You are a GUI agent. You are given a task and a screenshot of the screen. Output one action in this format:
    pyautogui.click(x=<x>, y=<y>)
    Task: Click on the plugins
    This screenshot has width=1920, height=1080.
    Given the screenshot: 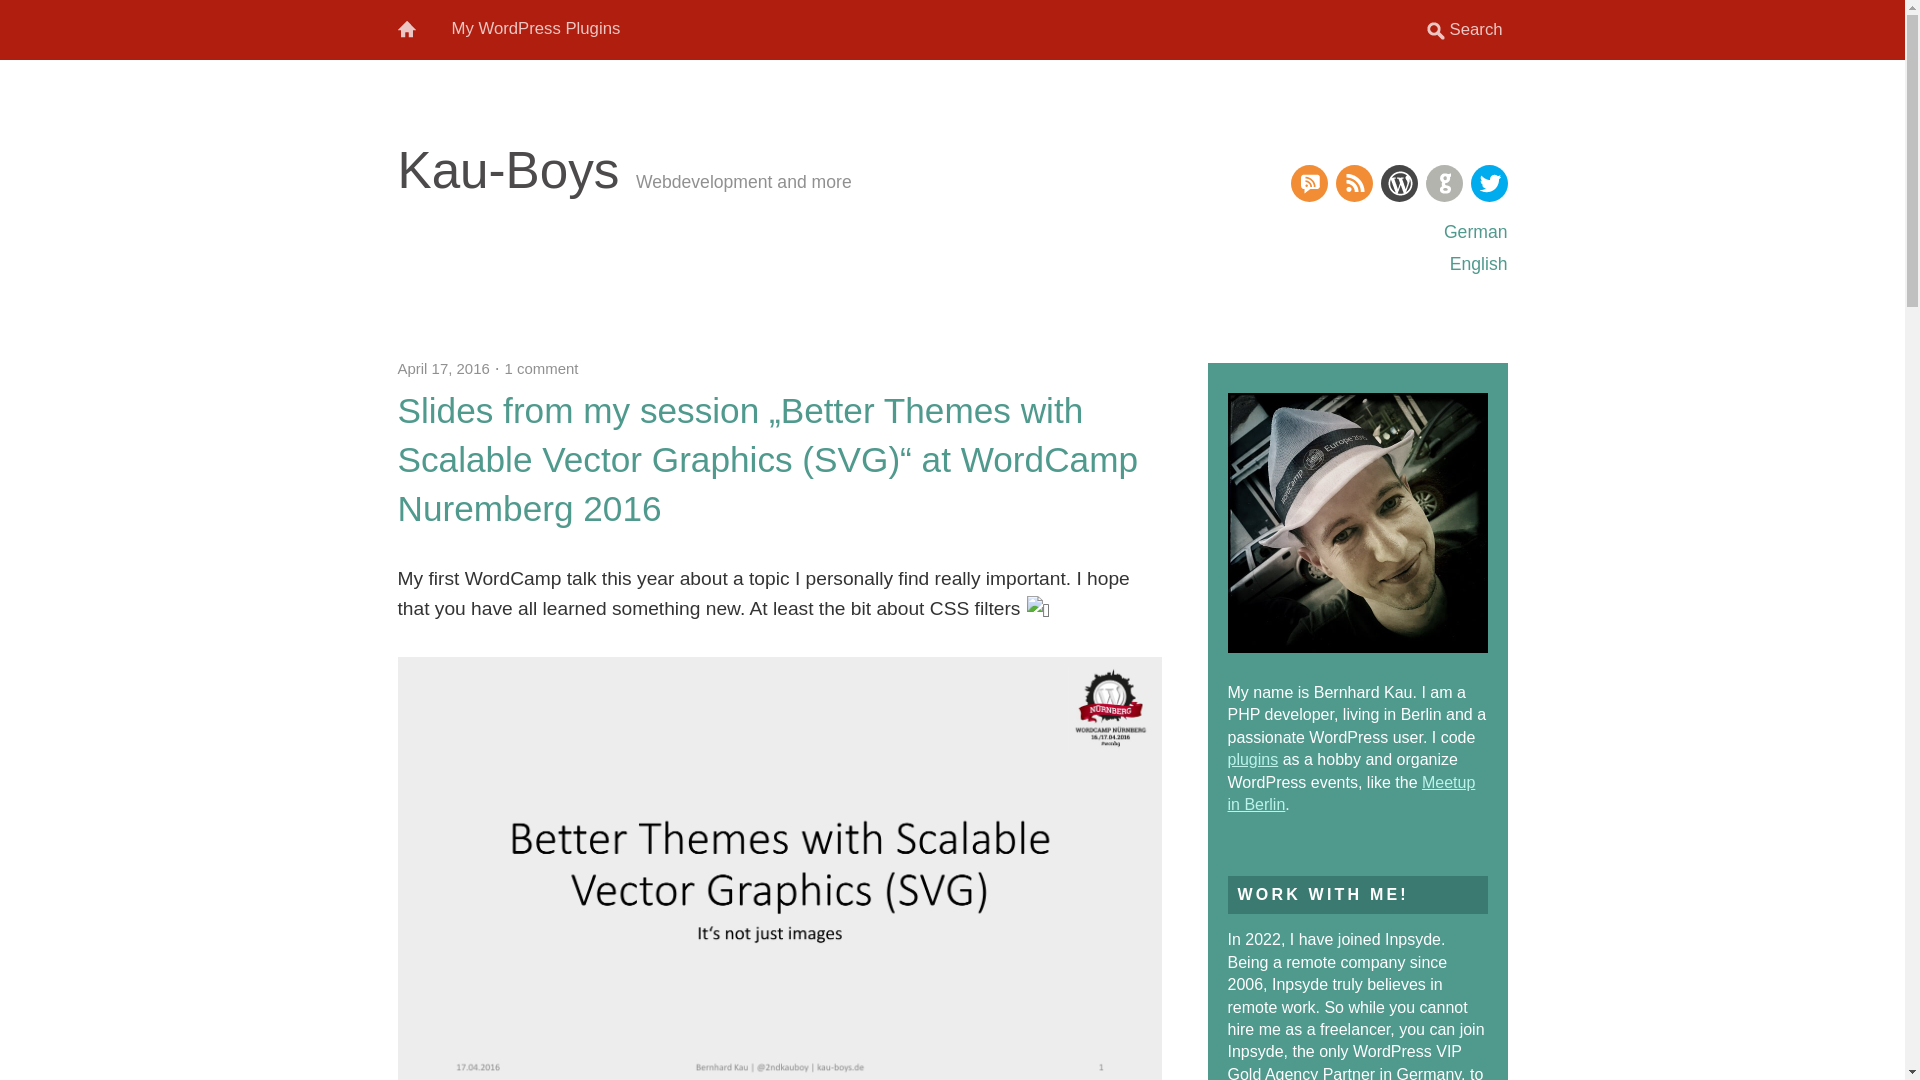 What is the action you would take?
    pyautogui.click(x=1253, y=758)
    